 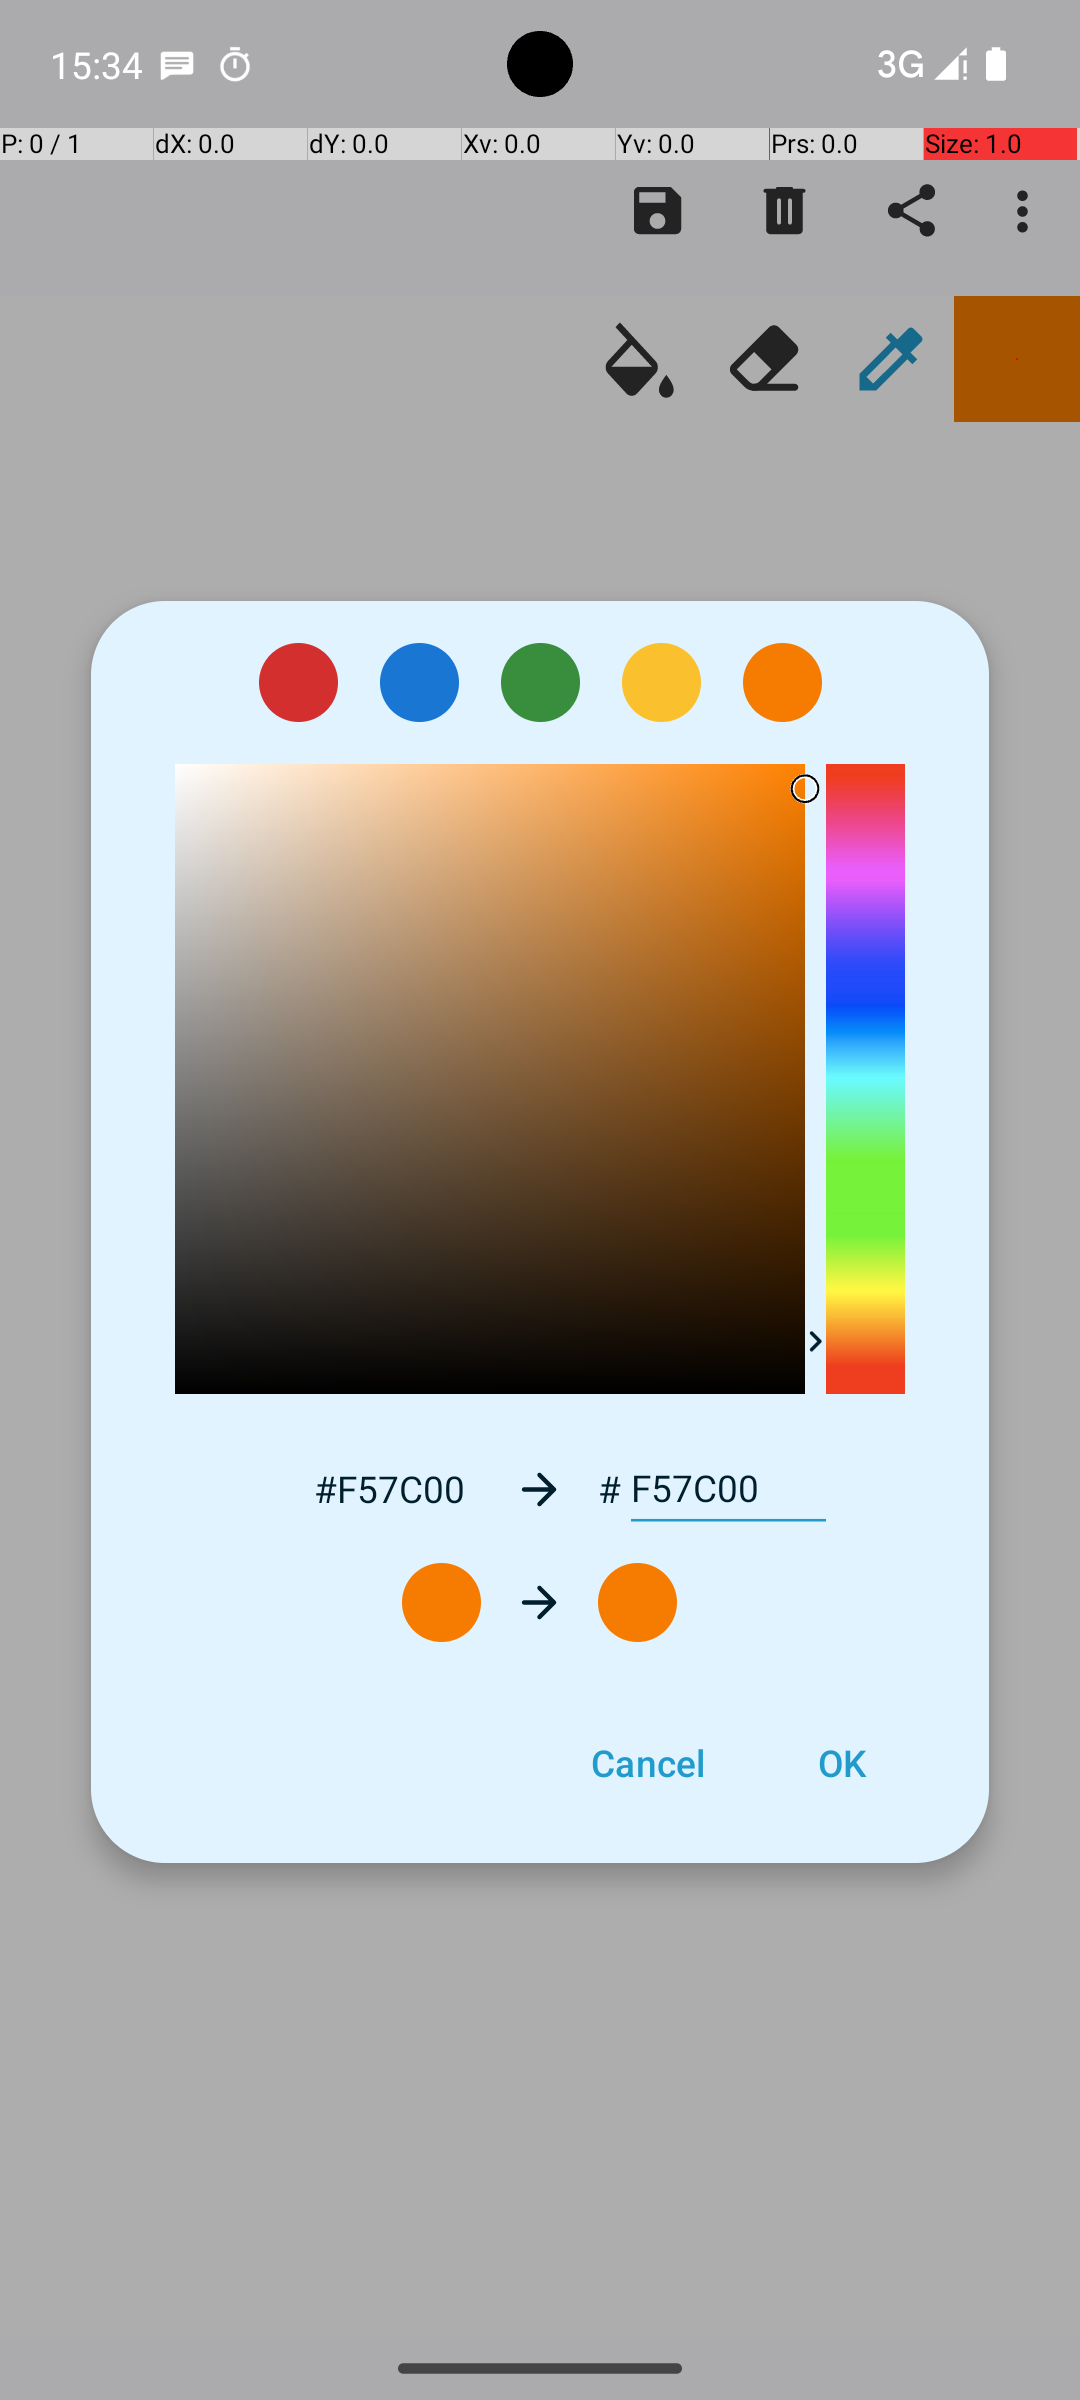 I want to click on F57C00, so click(x=728, y=1489).